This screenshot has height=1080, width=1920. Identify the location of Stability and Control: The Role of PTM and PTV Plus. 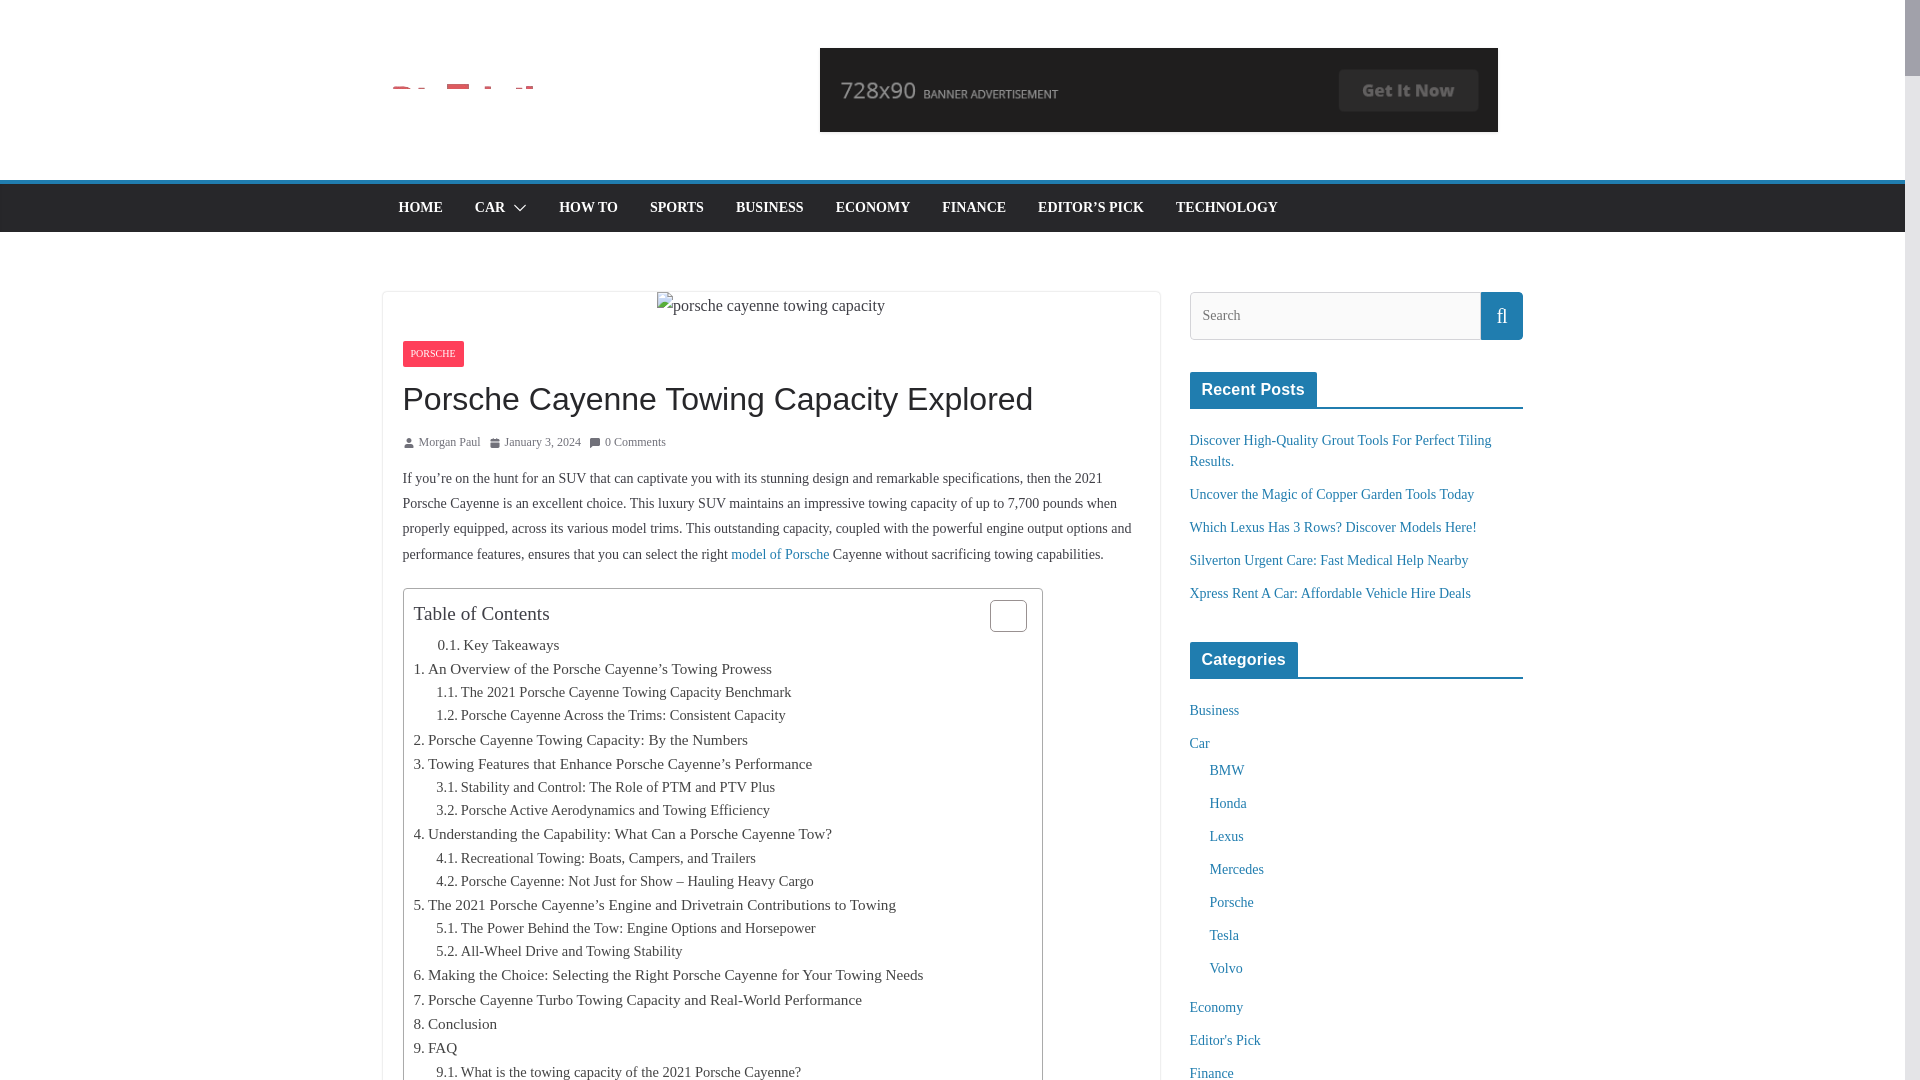
(605, 788).